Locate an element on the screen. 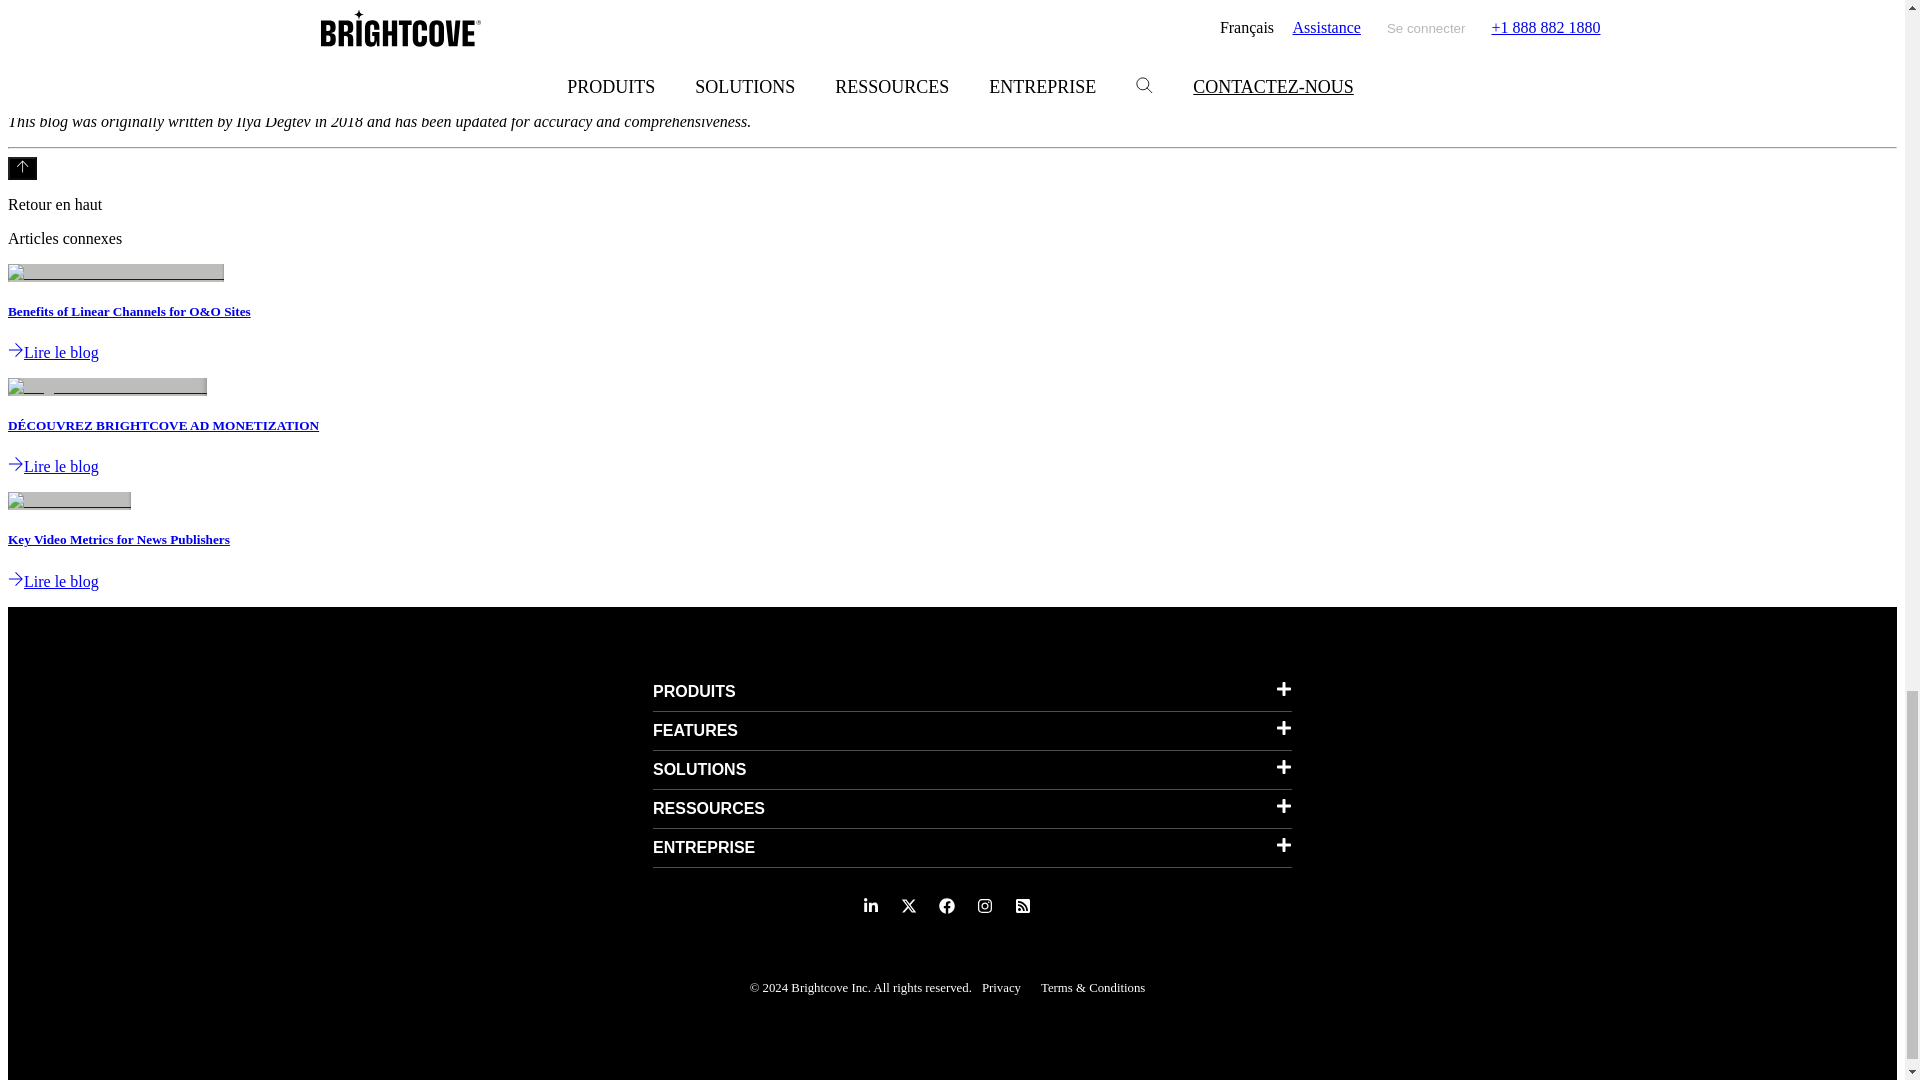 Image resolution: width=1920 pixels, height=1080 pixels. a player like Brightcove is located at coordinates (364, 53).